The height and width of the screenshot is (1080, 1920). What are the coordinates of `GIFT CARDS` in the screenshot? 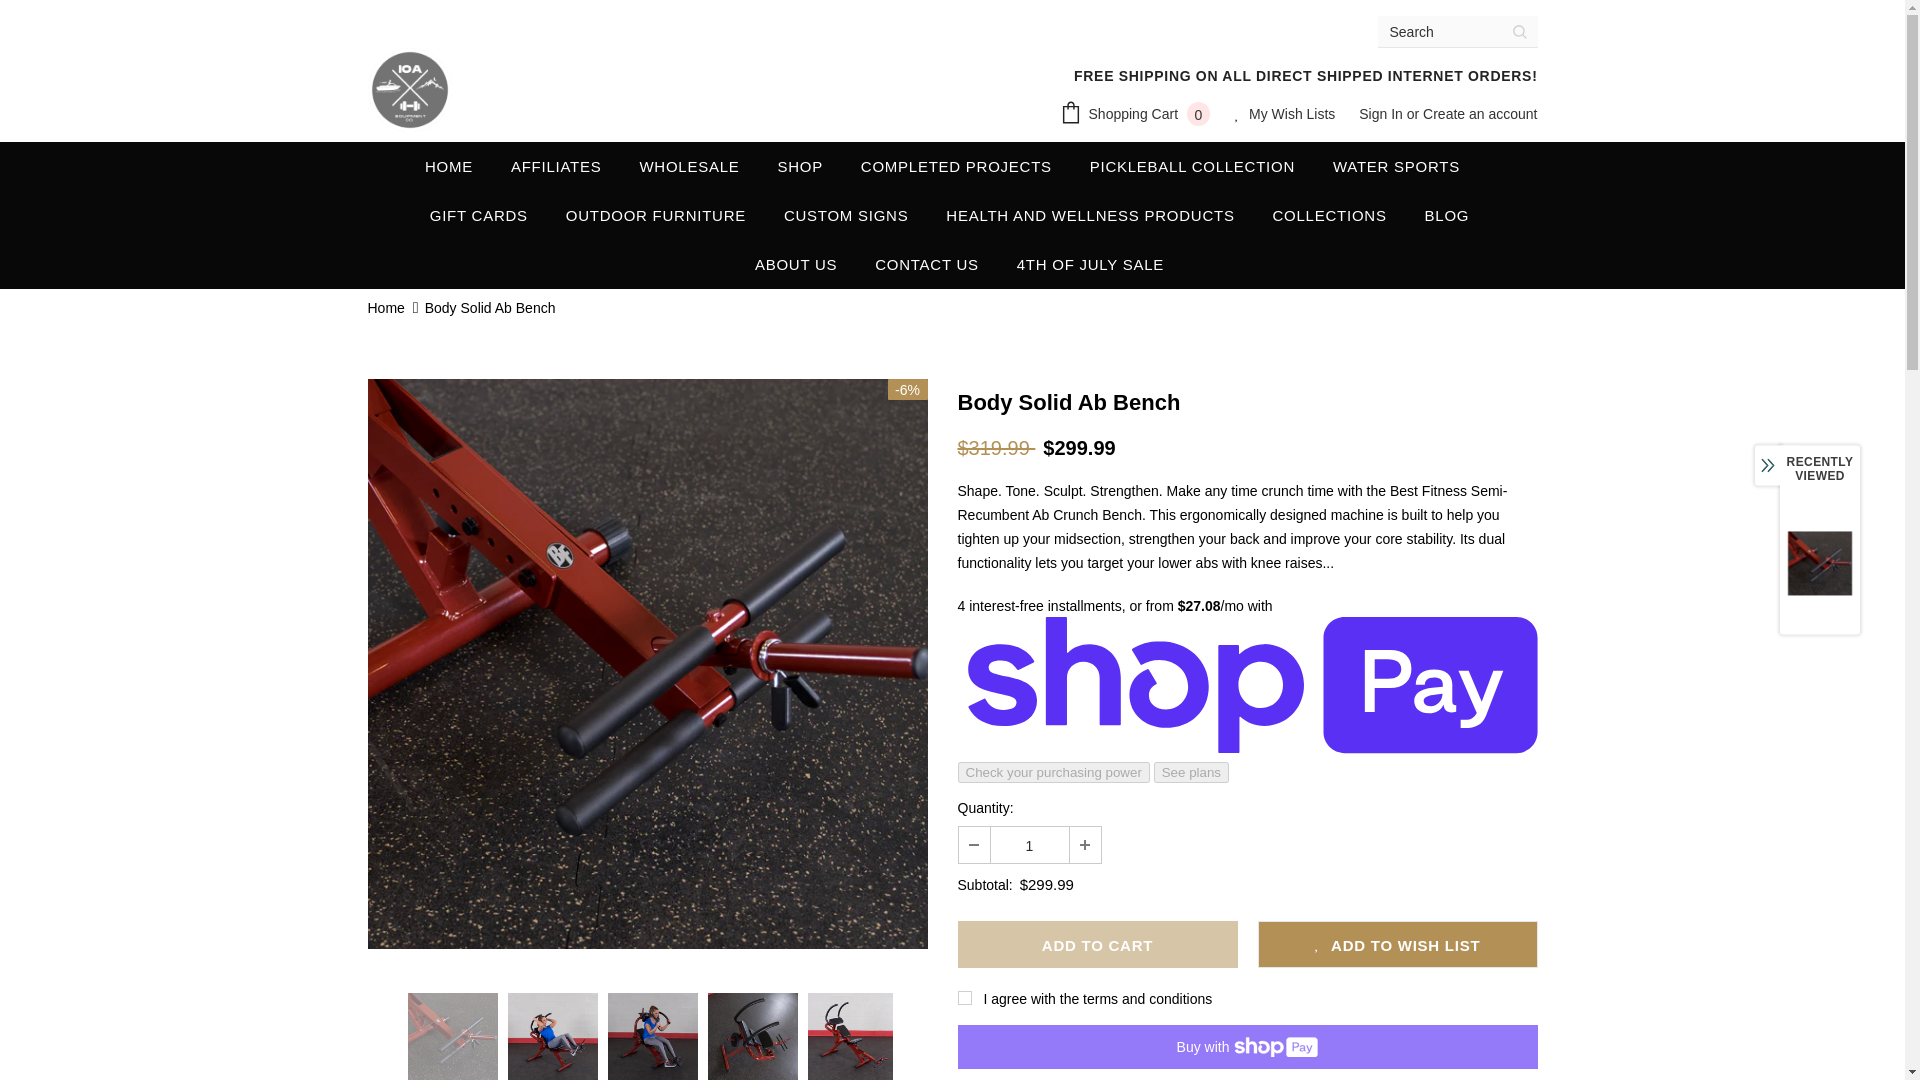 It's located at (479, 215).